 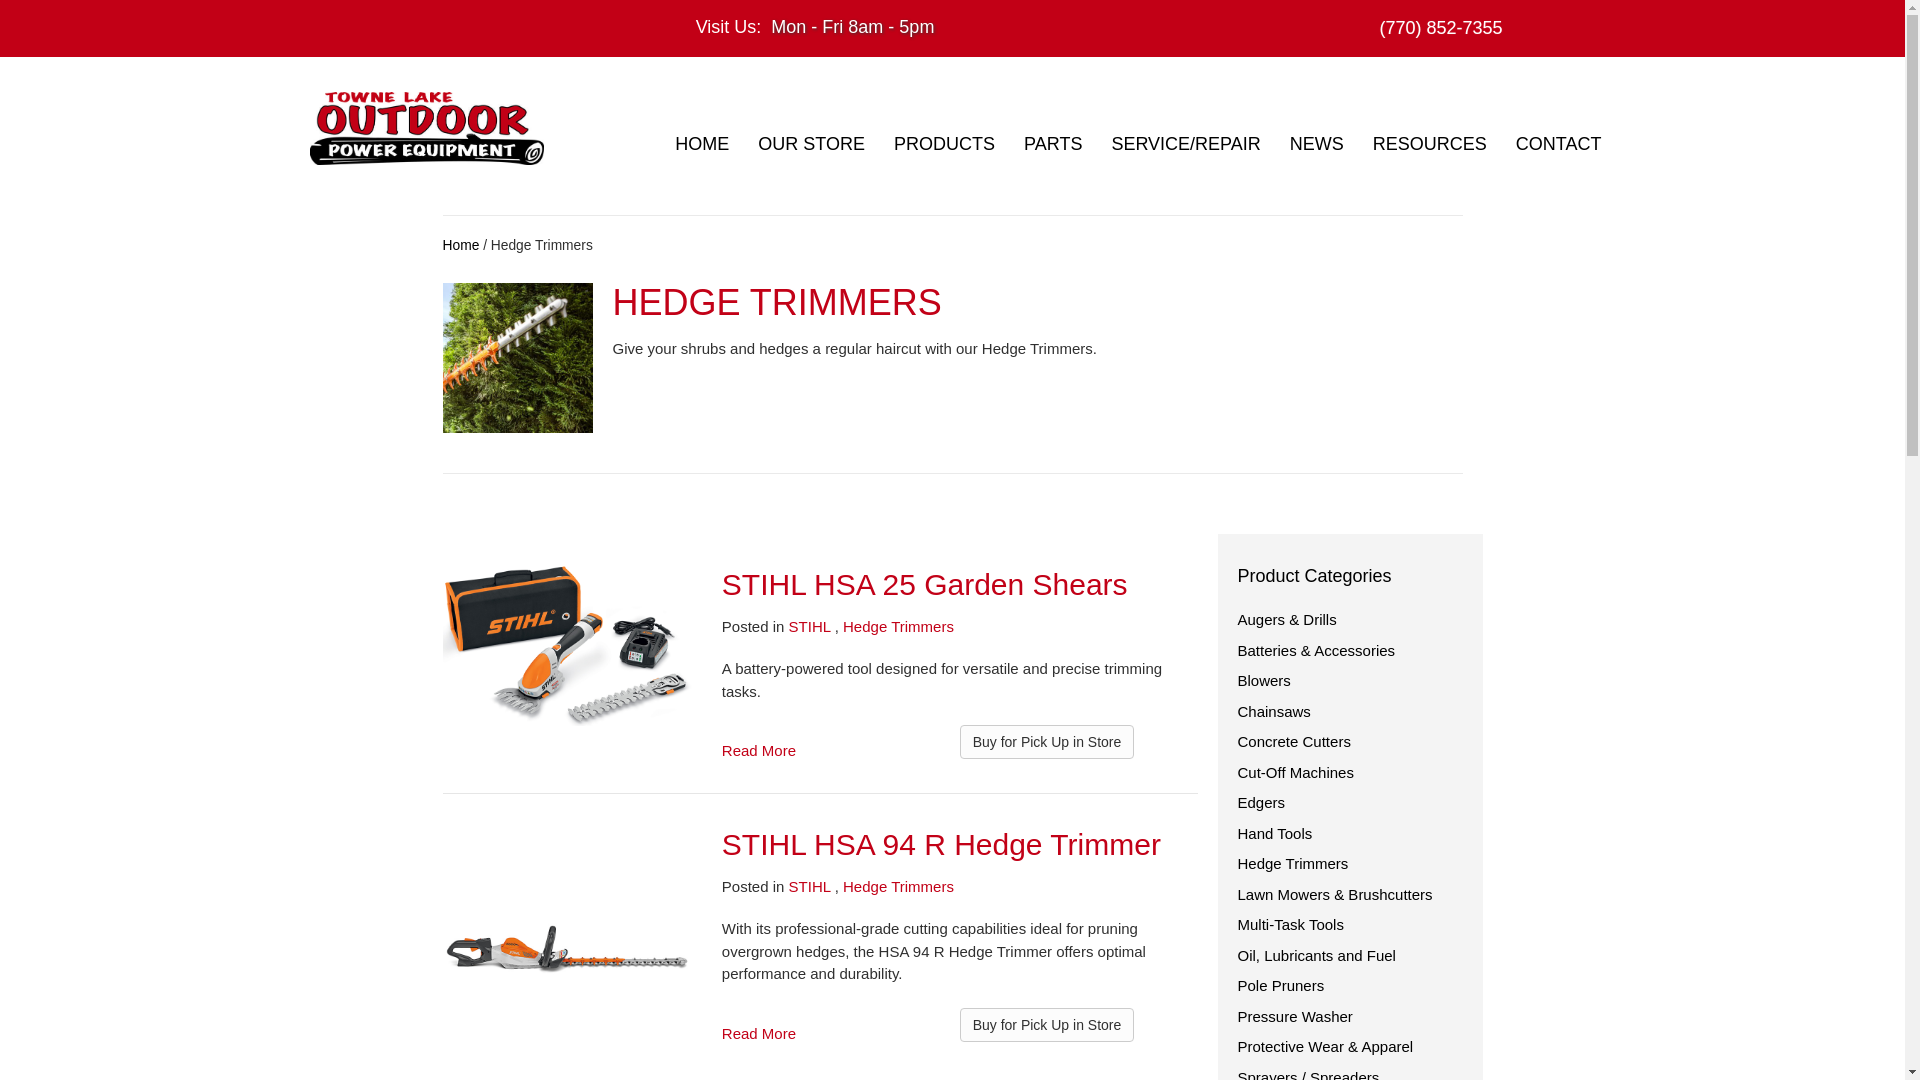 I want to click on STIHL HSA 25 Garden Shears, so click(x=566, y=644).